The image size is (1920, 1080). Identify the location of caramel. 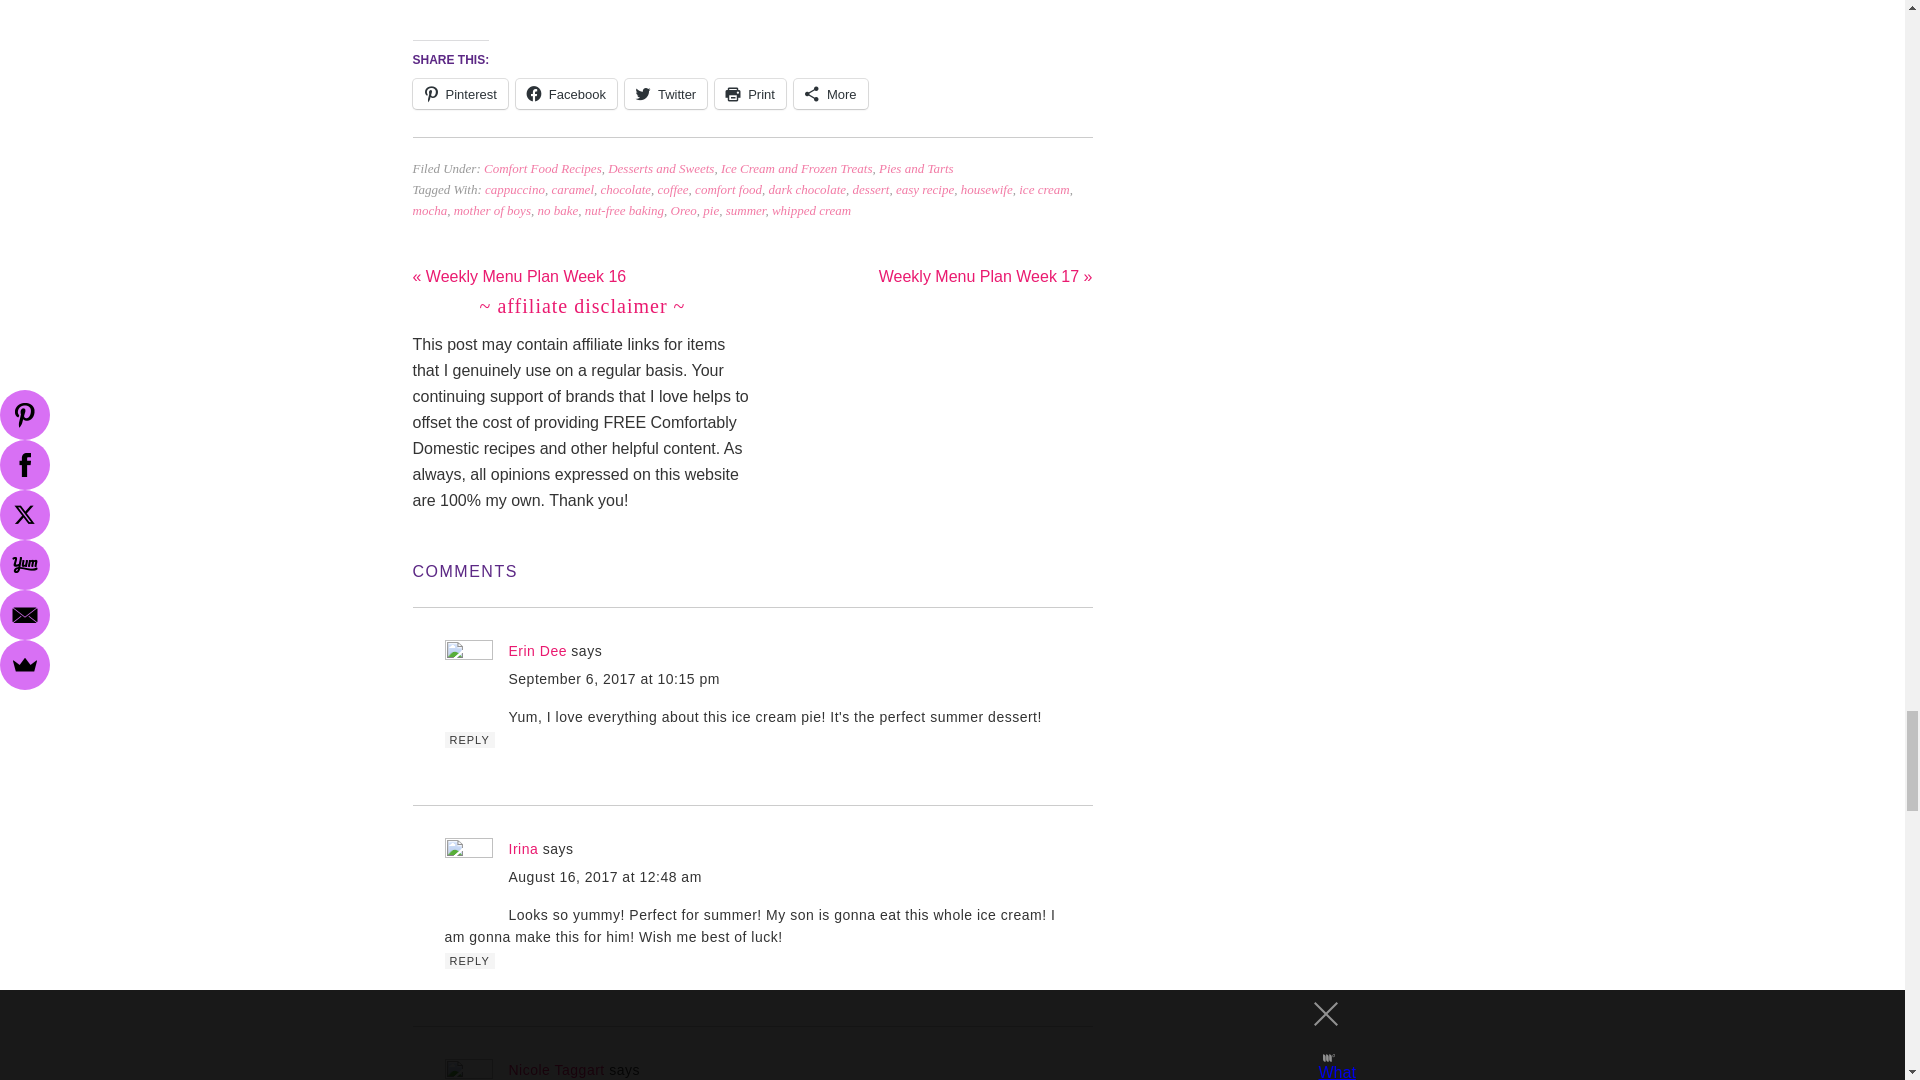
(572, 189).